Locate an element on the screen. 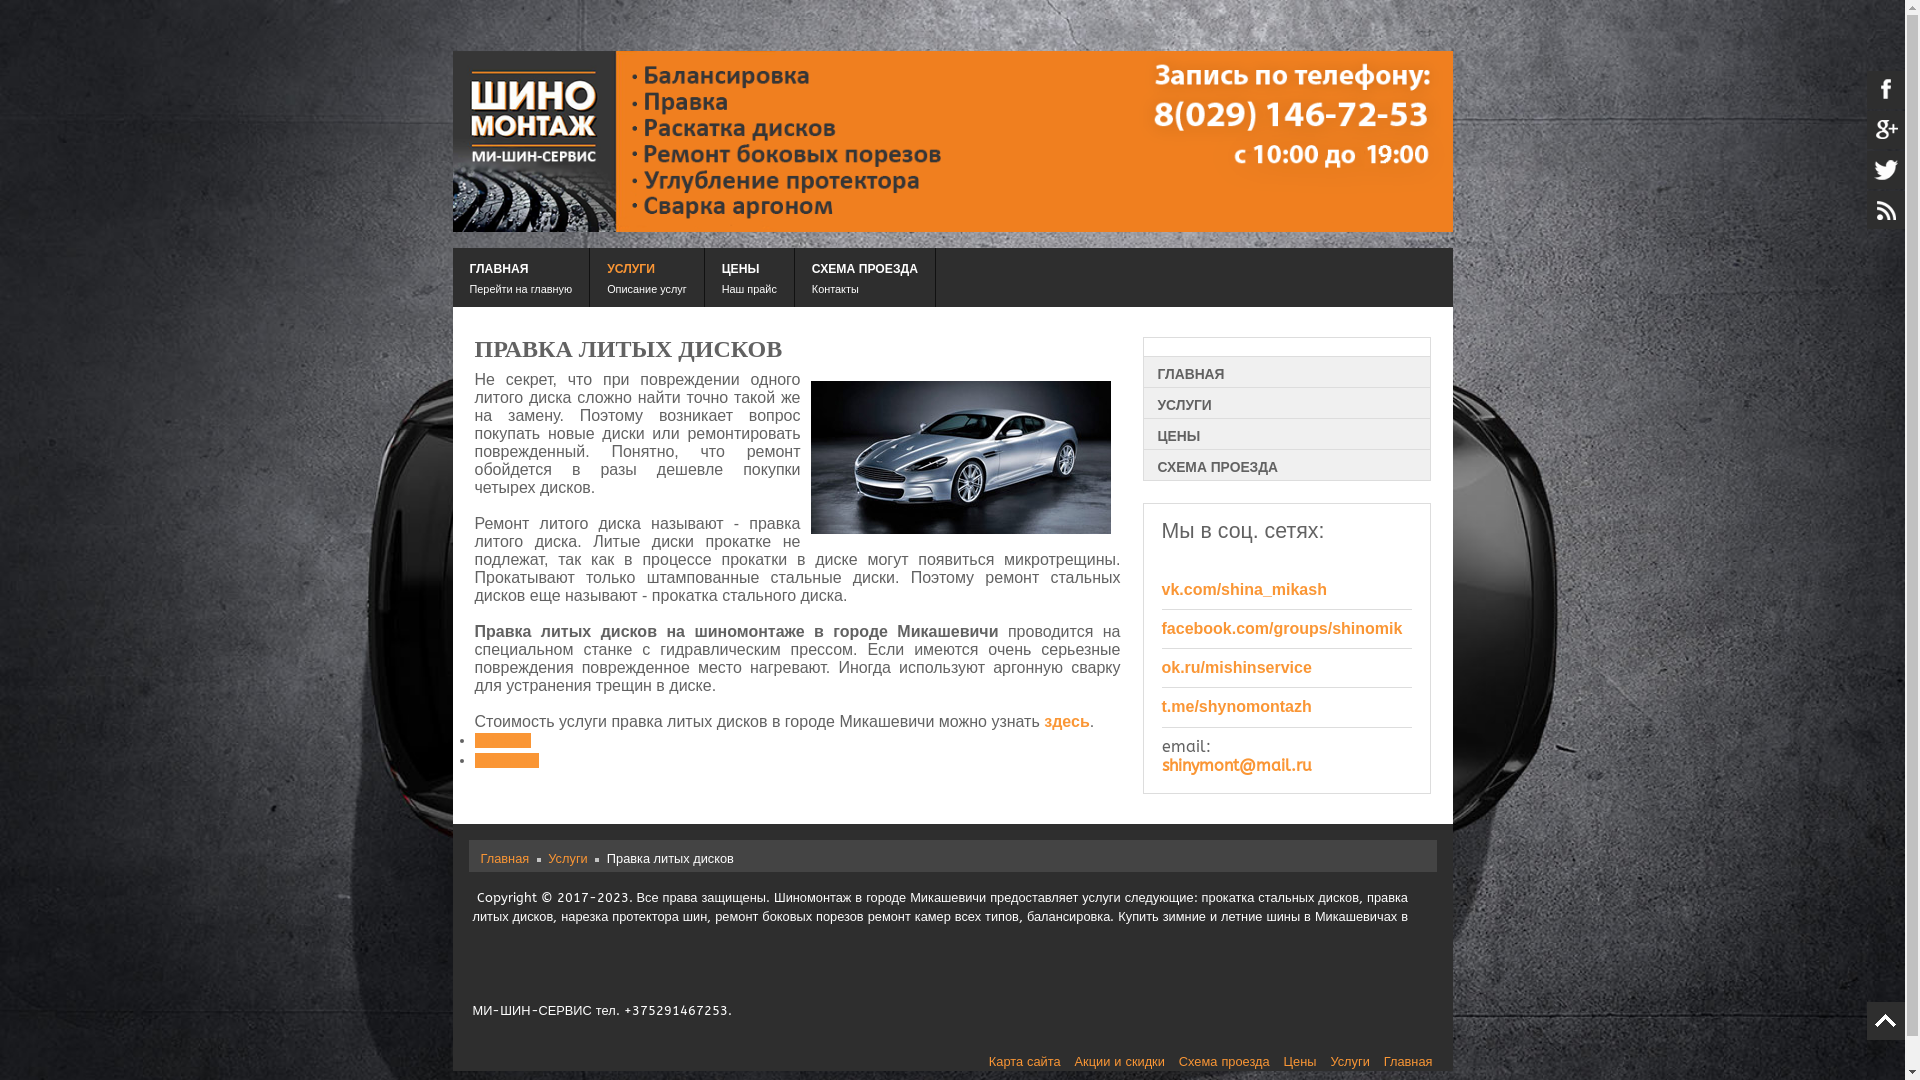  facebook.com/groups/shinomik is located at coordinates (1282, 628).